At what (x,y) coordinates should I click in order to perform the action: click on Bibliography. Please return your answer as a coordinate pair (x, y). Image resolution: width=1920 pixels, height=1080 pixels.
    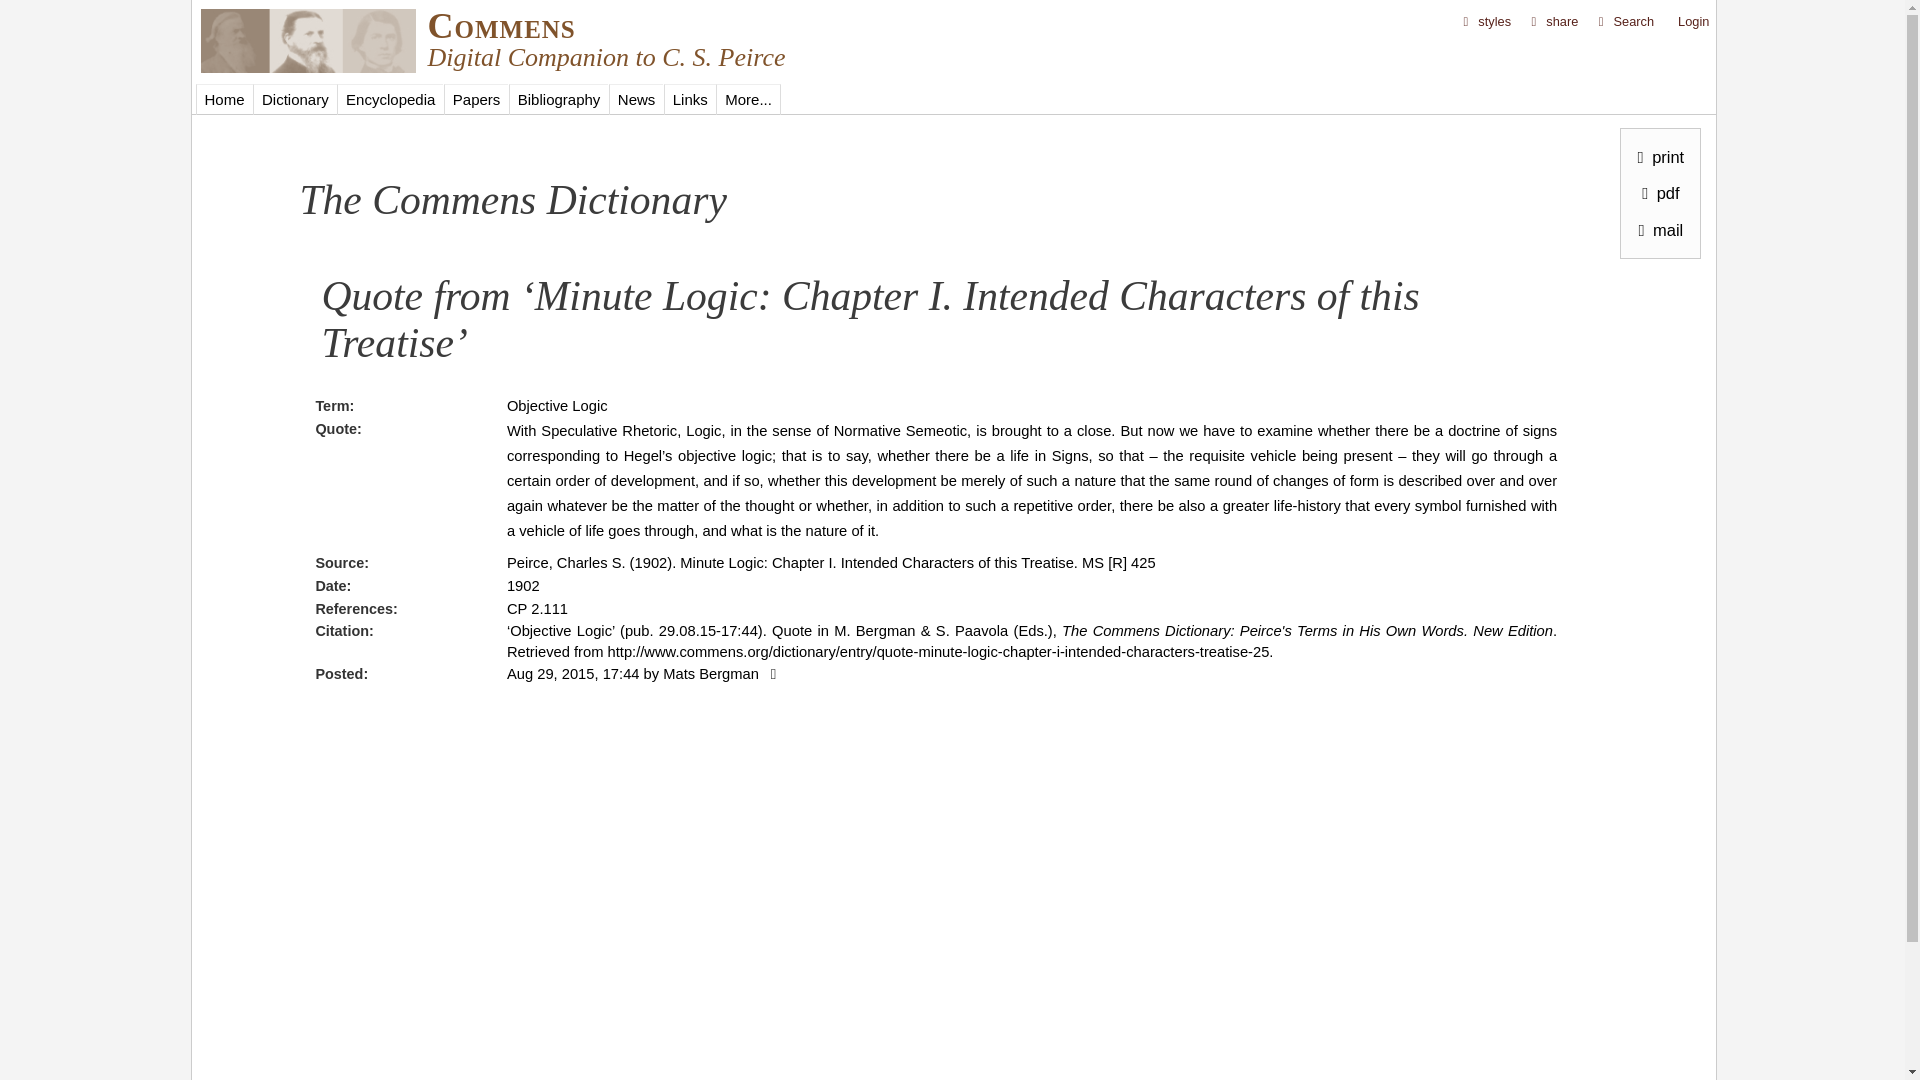
    Looking at the image, I should click on (558, 99).